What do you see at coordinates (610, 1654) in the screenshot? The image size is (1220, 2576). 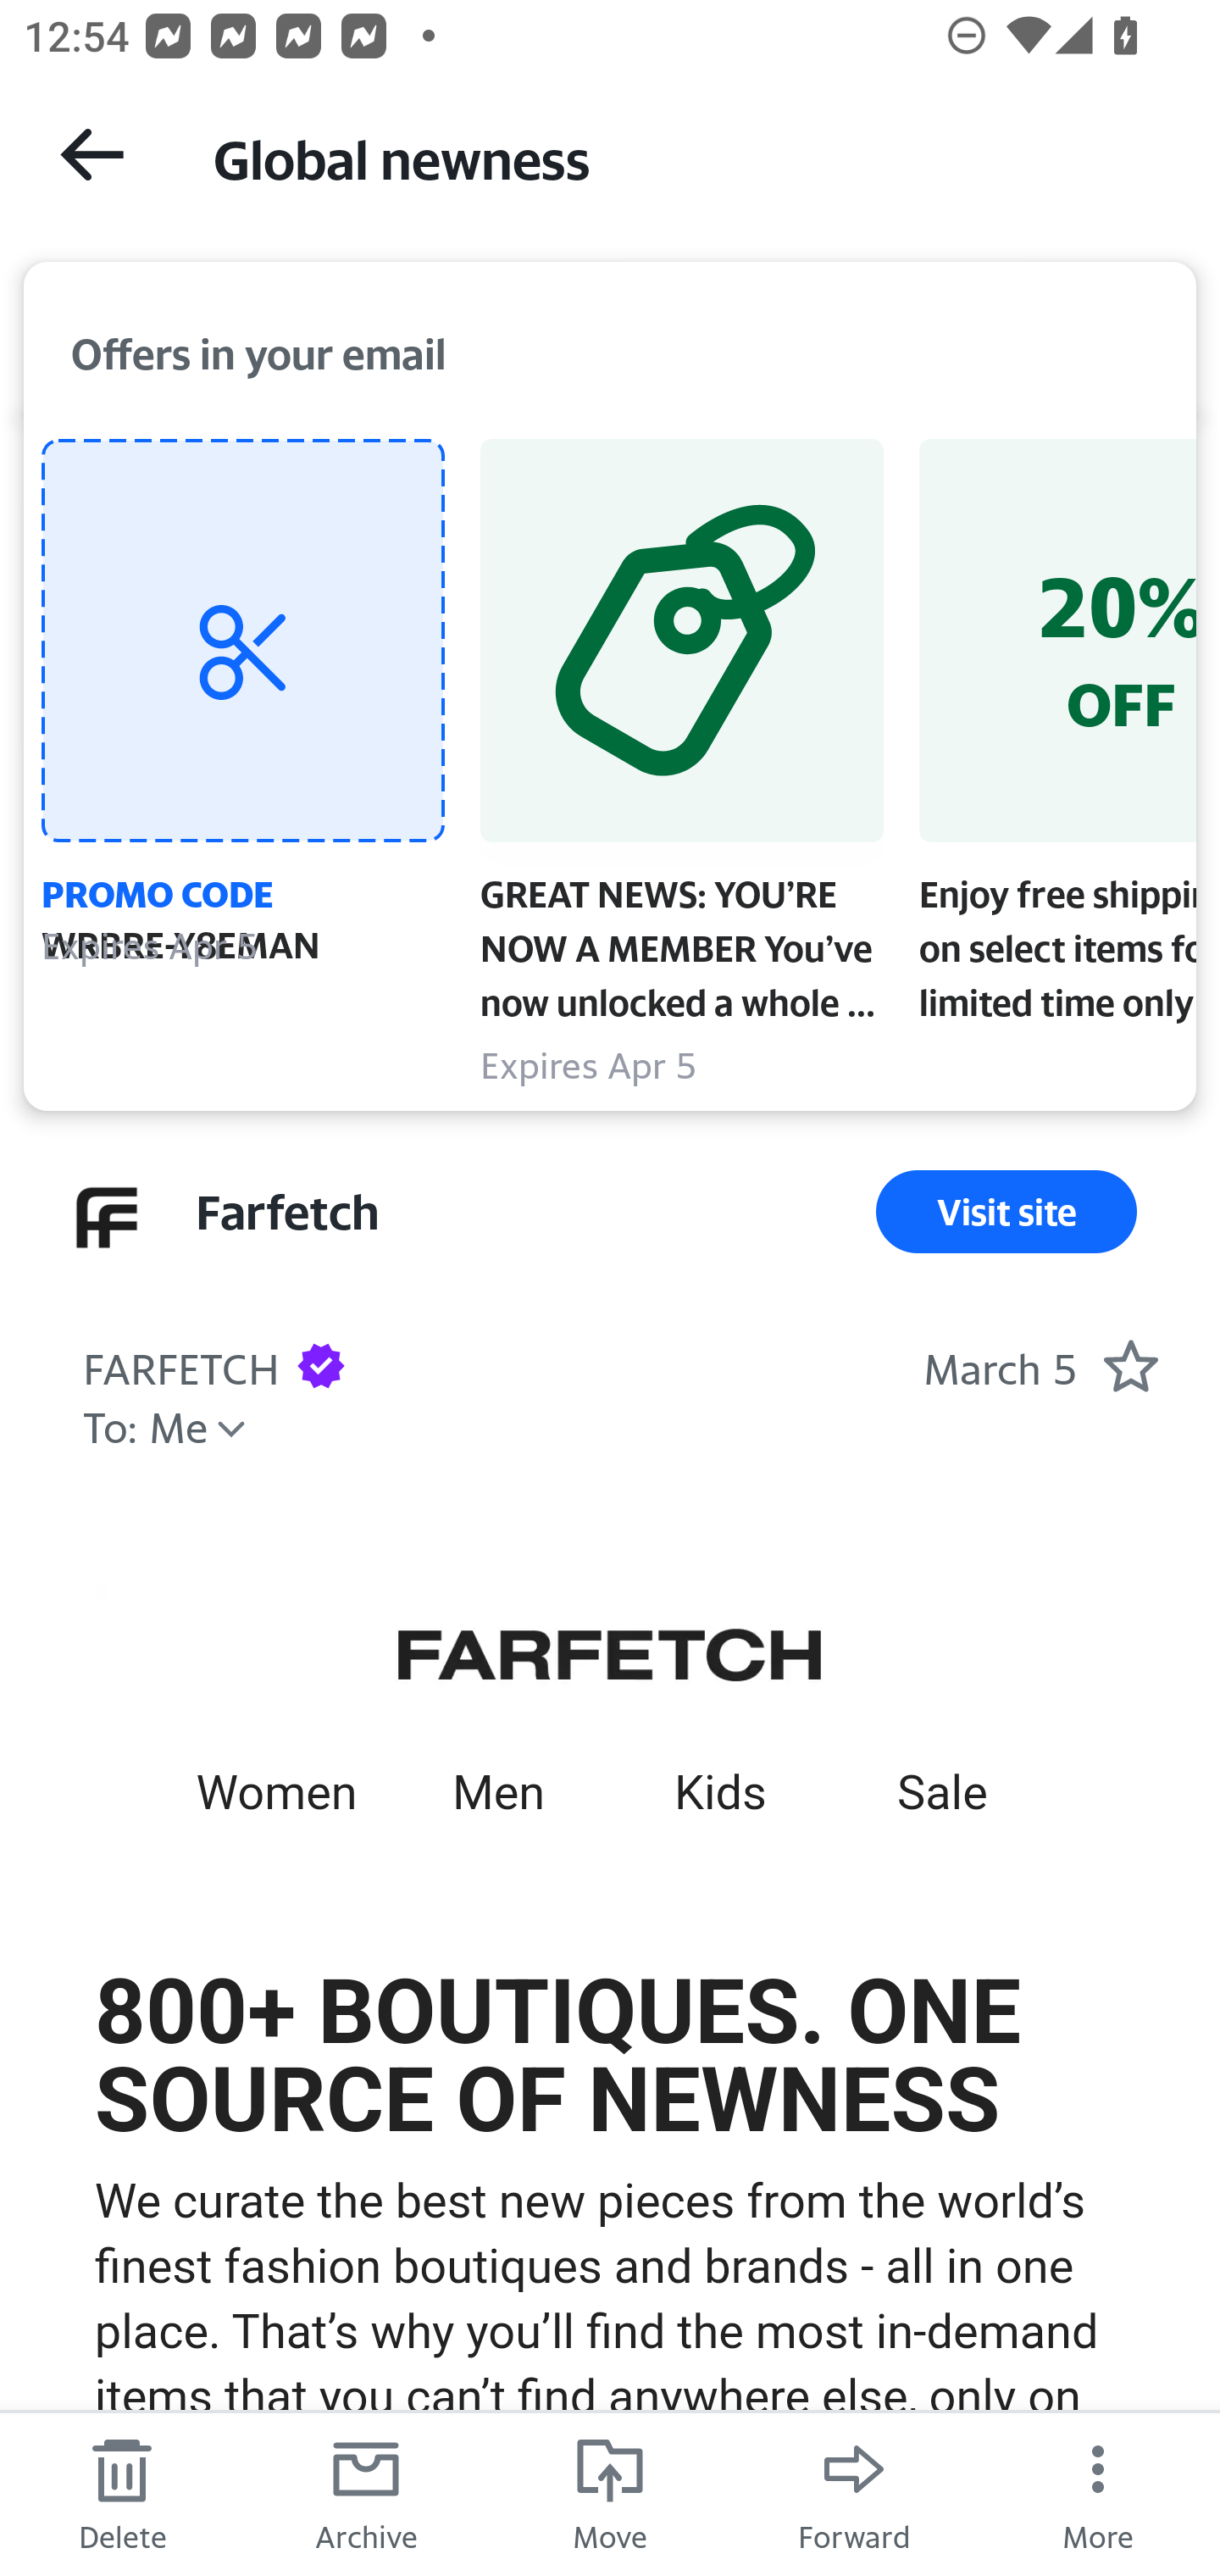 I see `FARFETCH logo` at bounding box center [610, 1654].